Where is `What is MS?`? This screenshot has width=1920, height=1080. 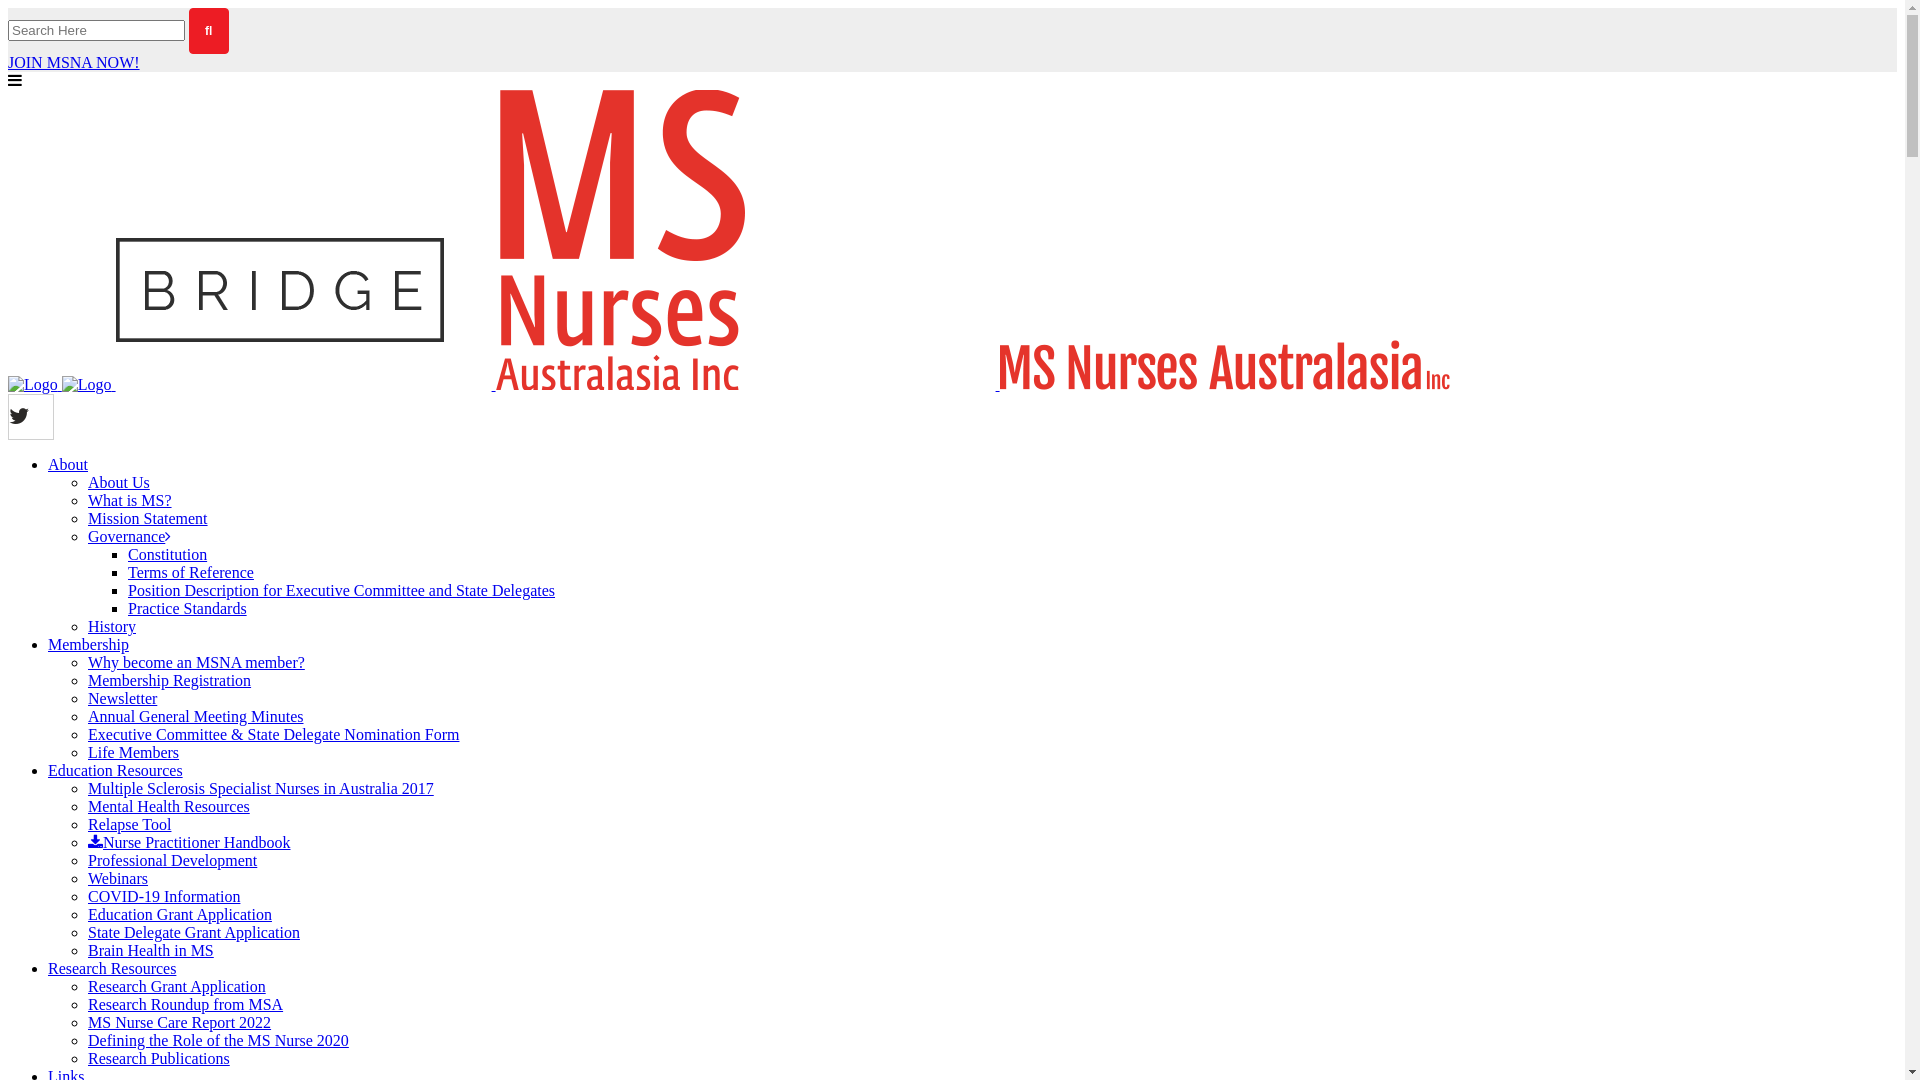
What is MS? is located at coordinates (130, 500).